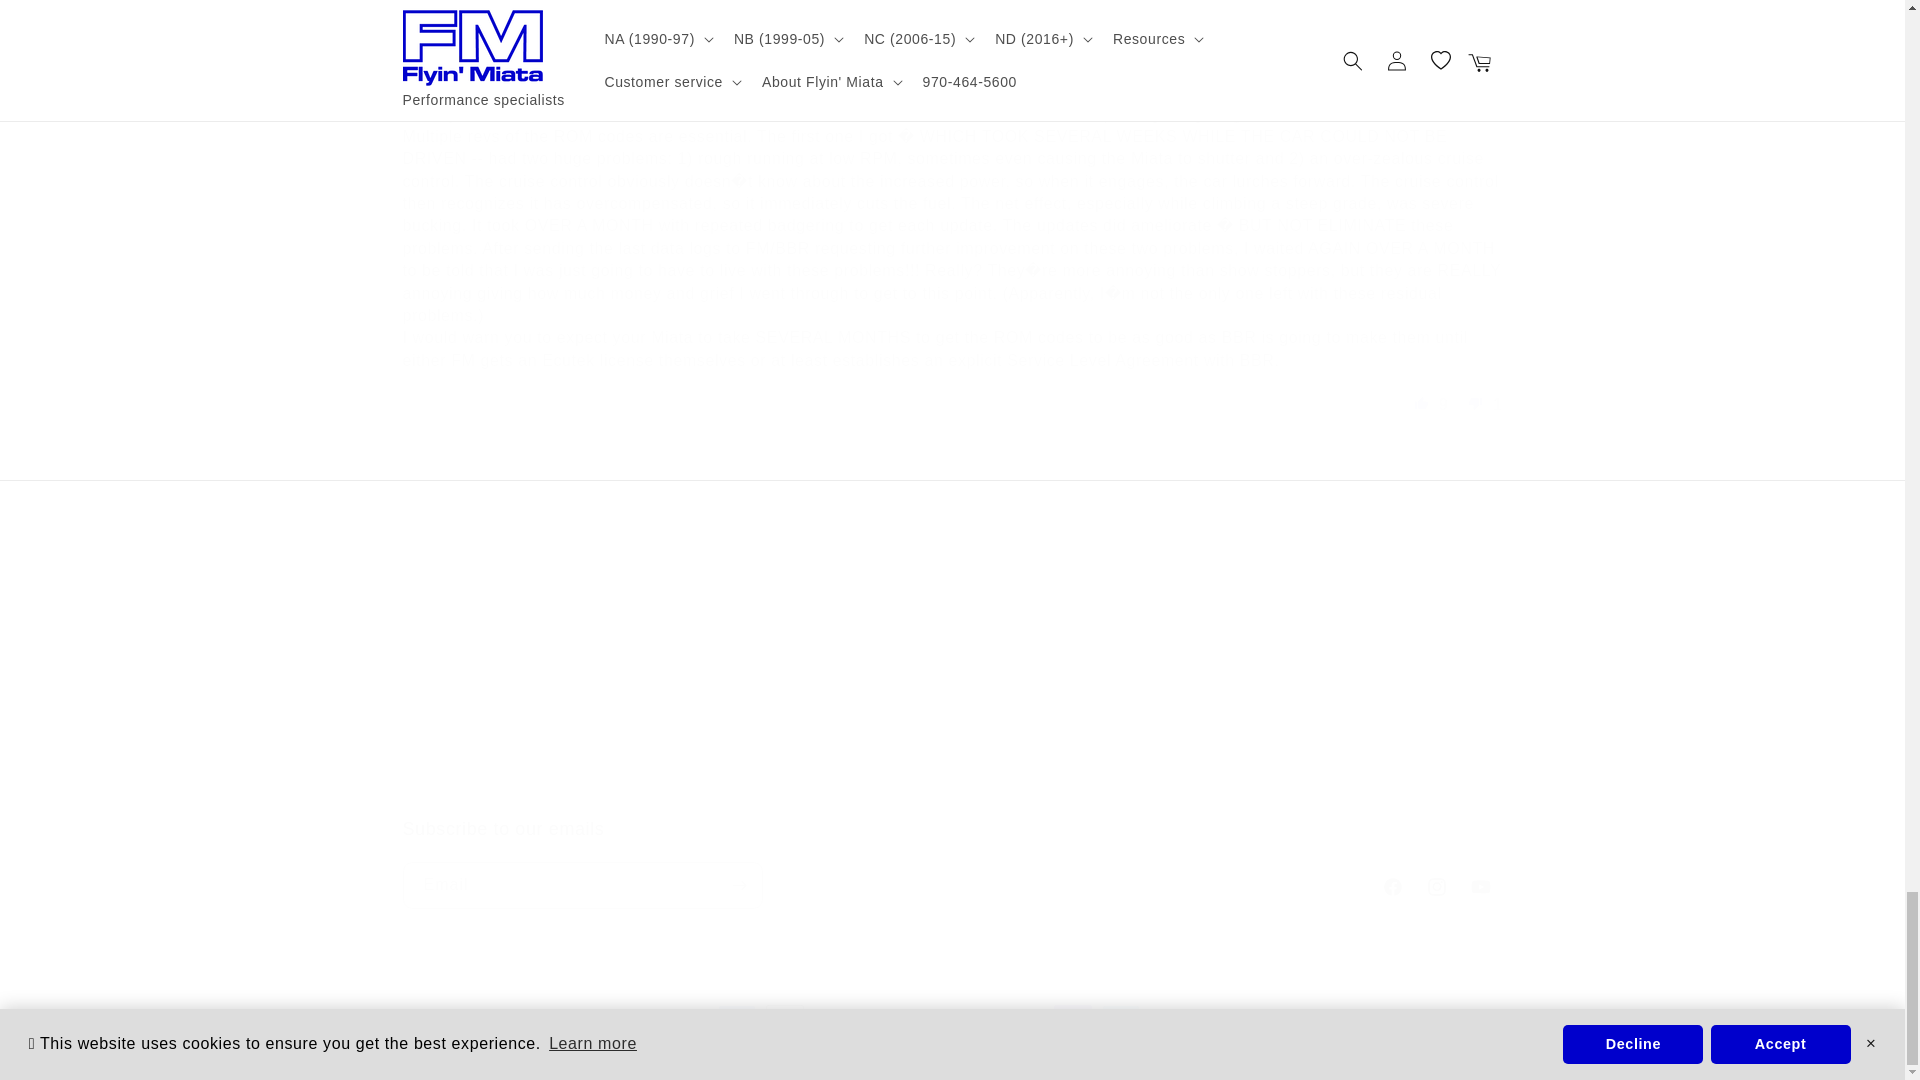  What do you see at coordinates (1422, 402) in the screenshot?
I see `up` at bounding box center [1422, 402].